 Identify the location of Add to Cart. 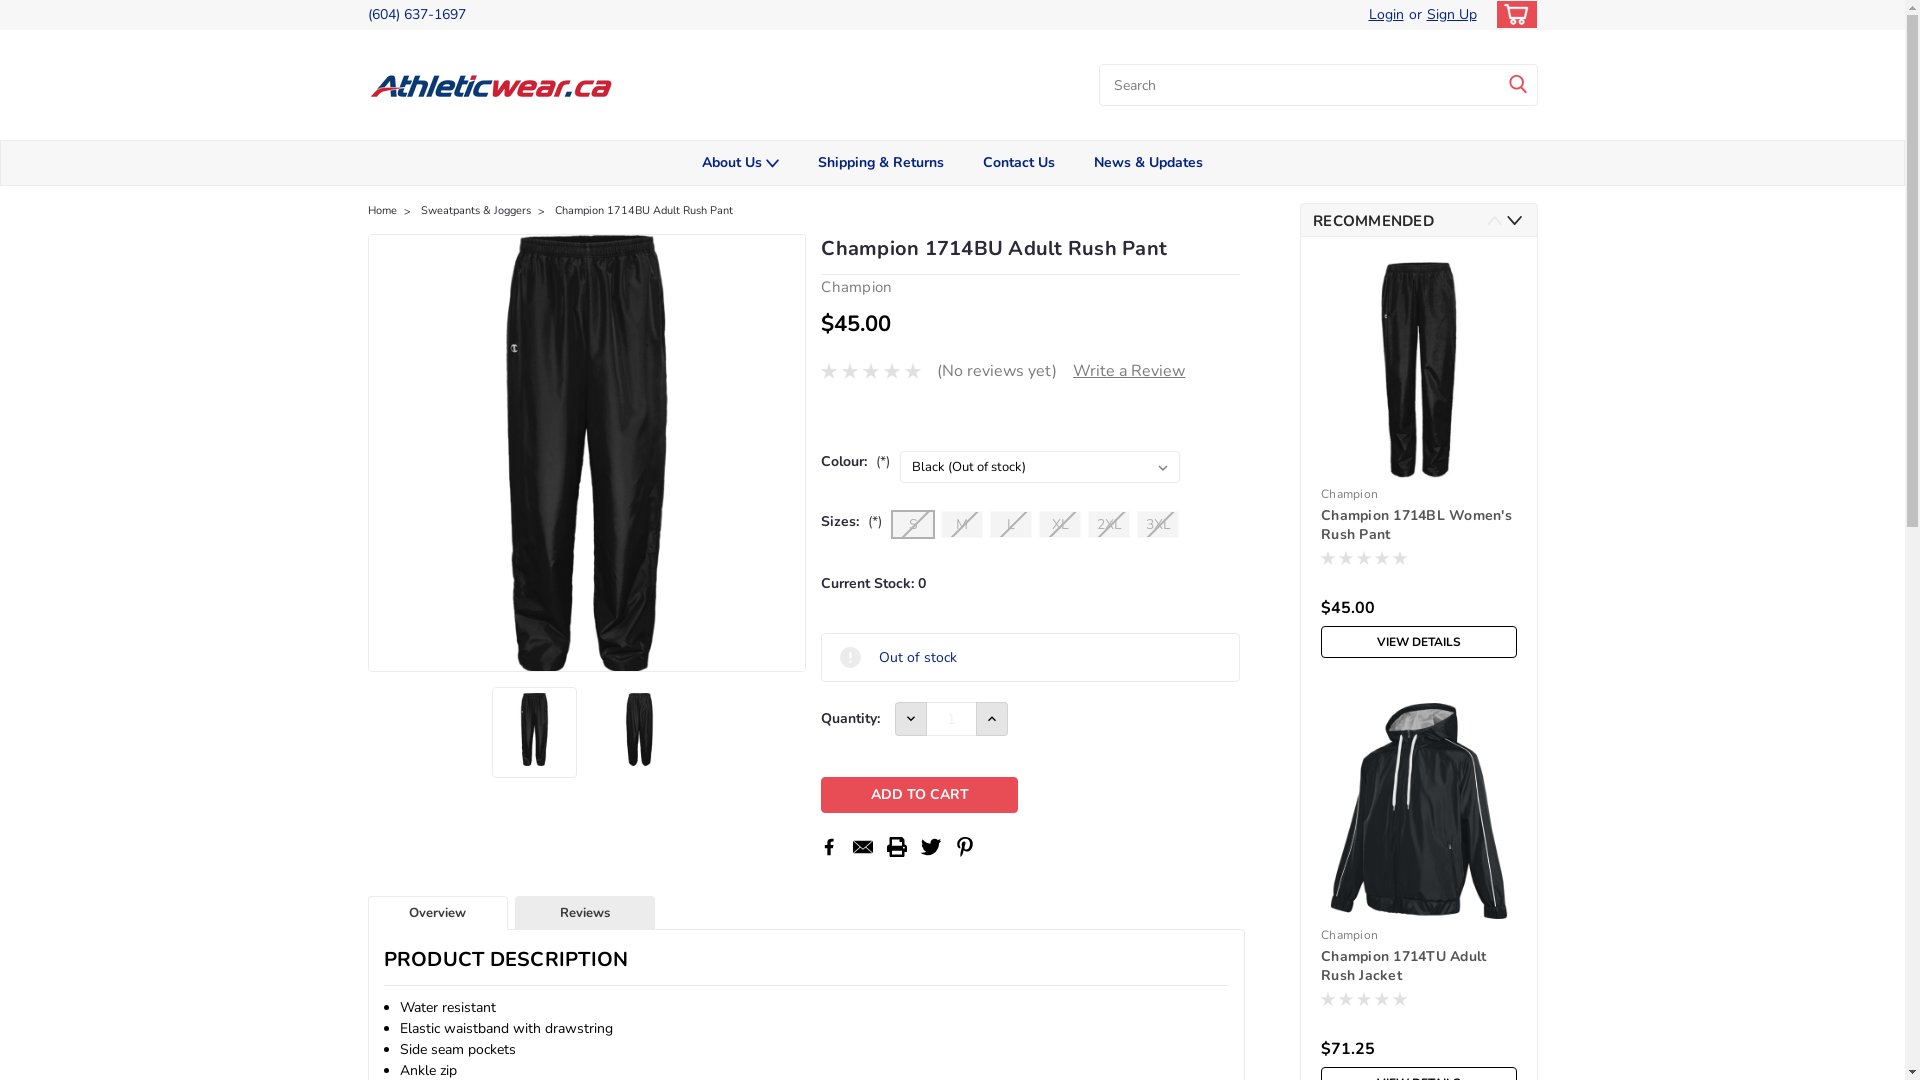
(919, 795).